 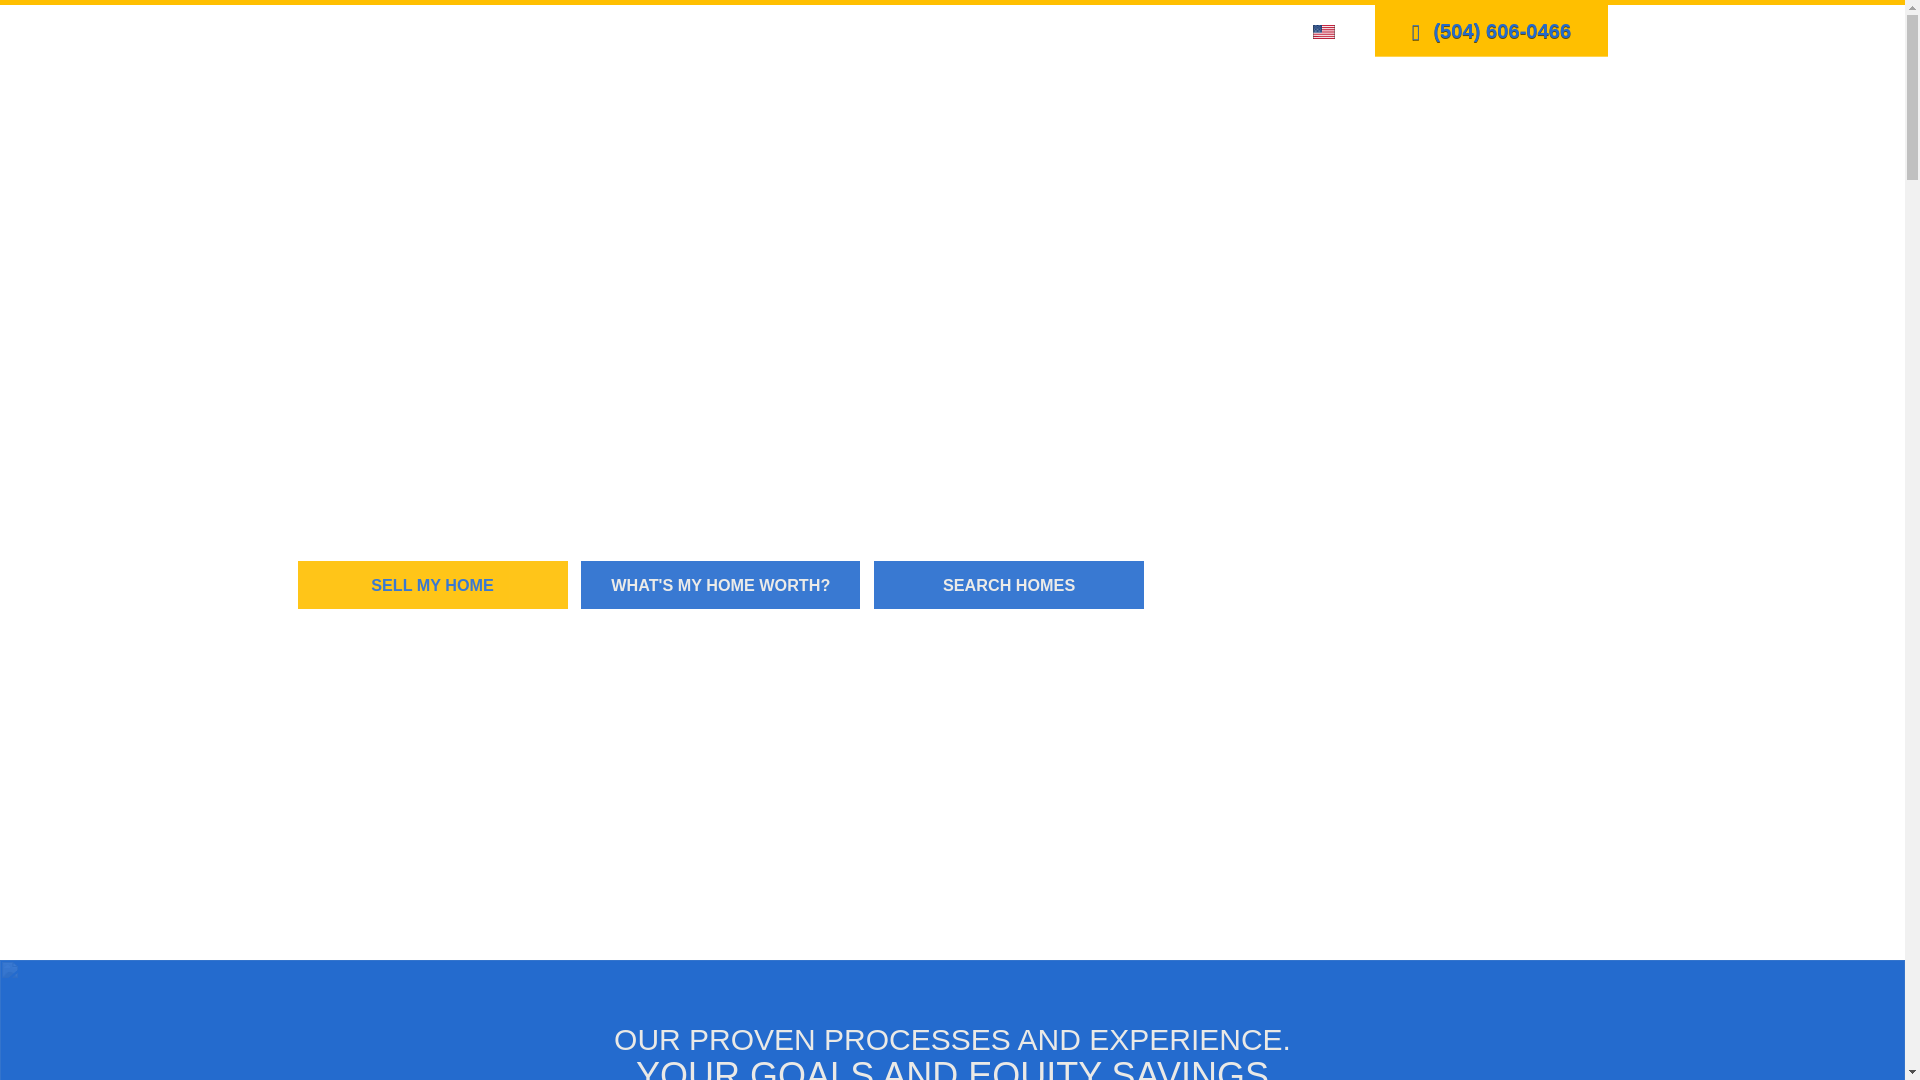 I want to click on ABOUT, so click(x=1432, y=102).